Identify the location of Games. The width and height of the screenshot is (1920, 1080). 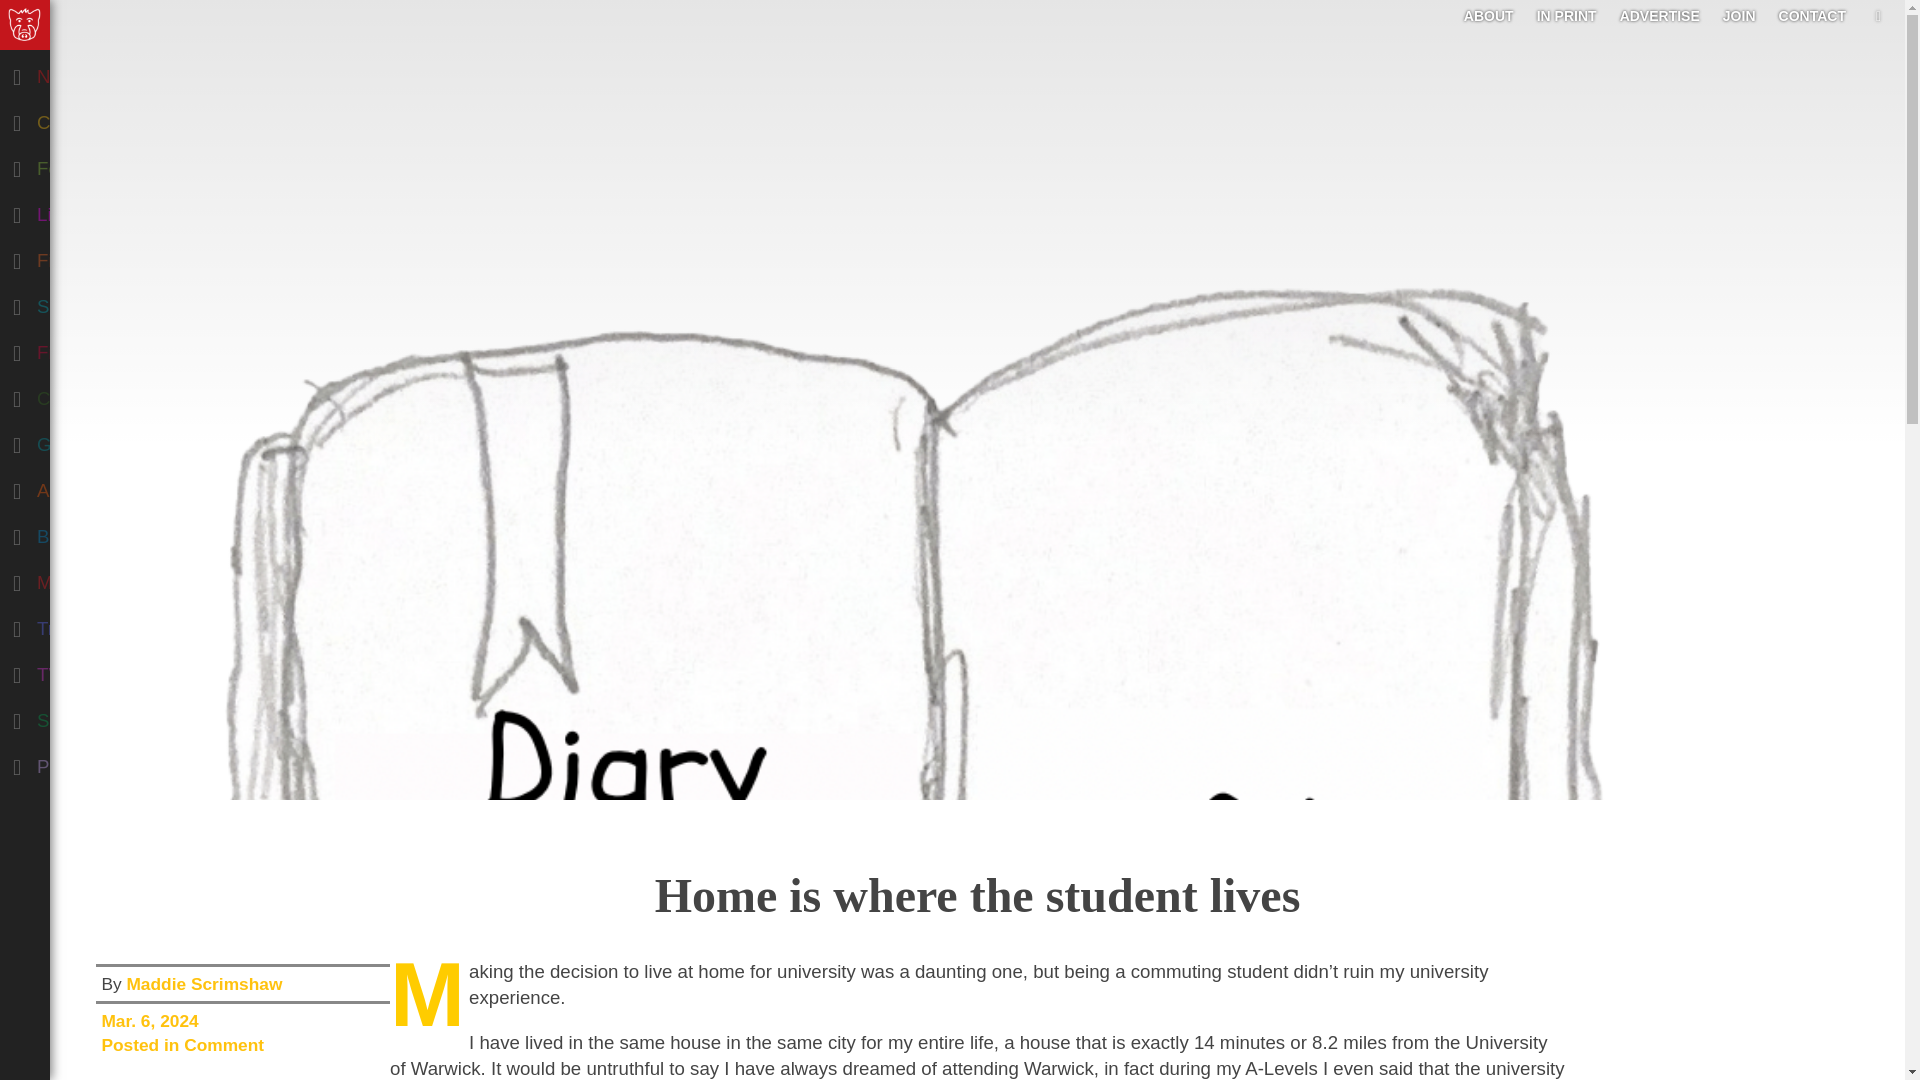
(104, 440).